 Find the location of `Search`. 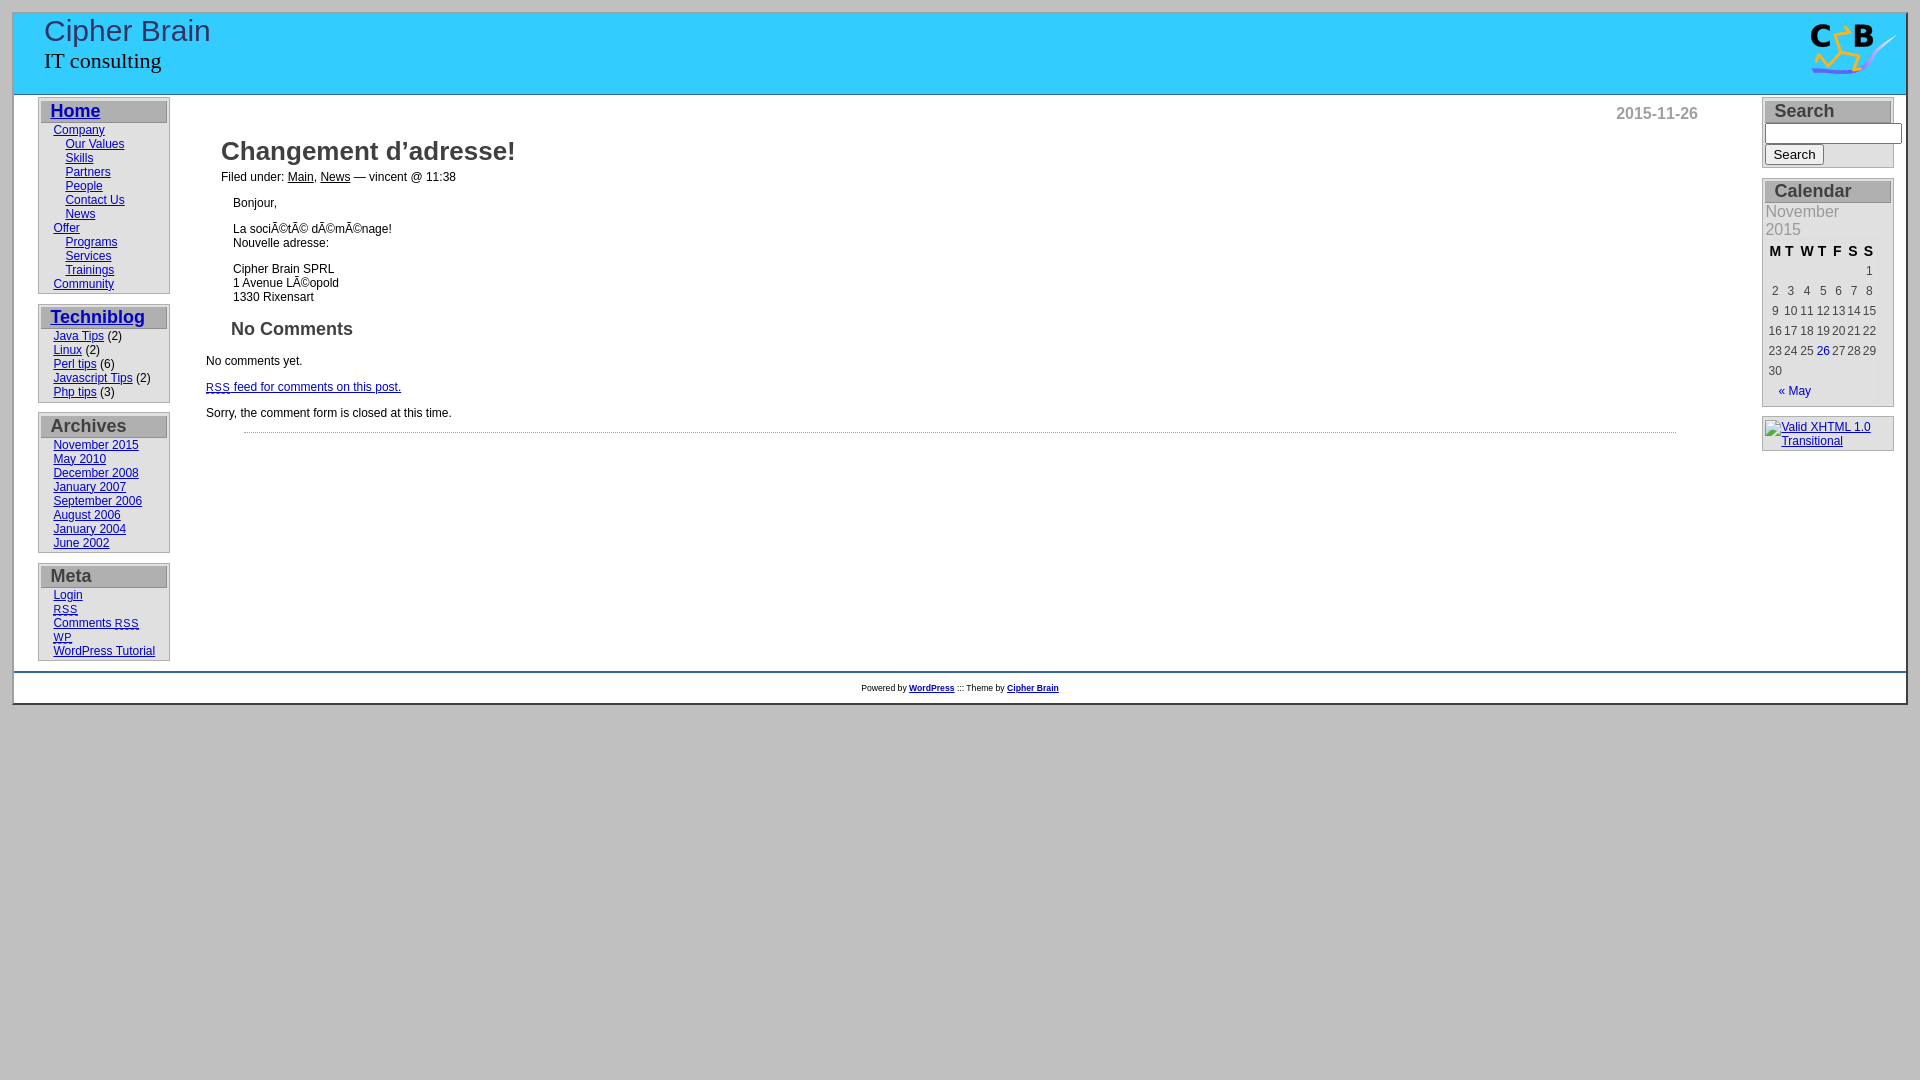

Search is located at coordinates (1794, 154).